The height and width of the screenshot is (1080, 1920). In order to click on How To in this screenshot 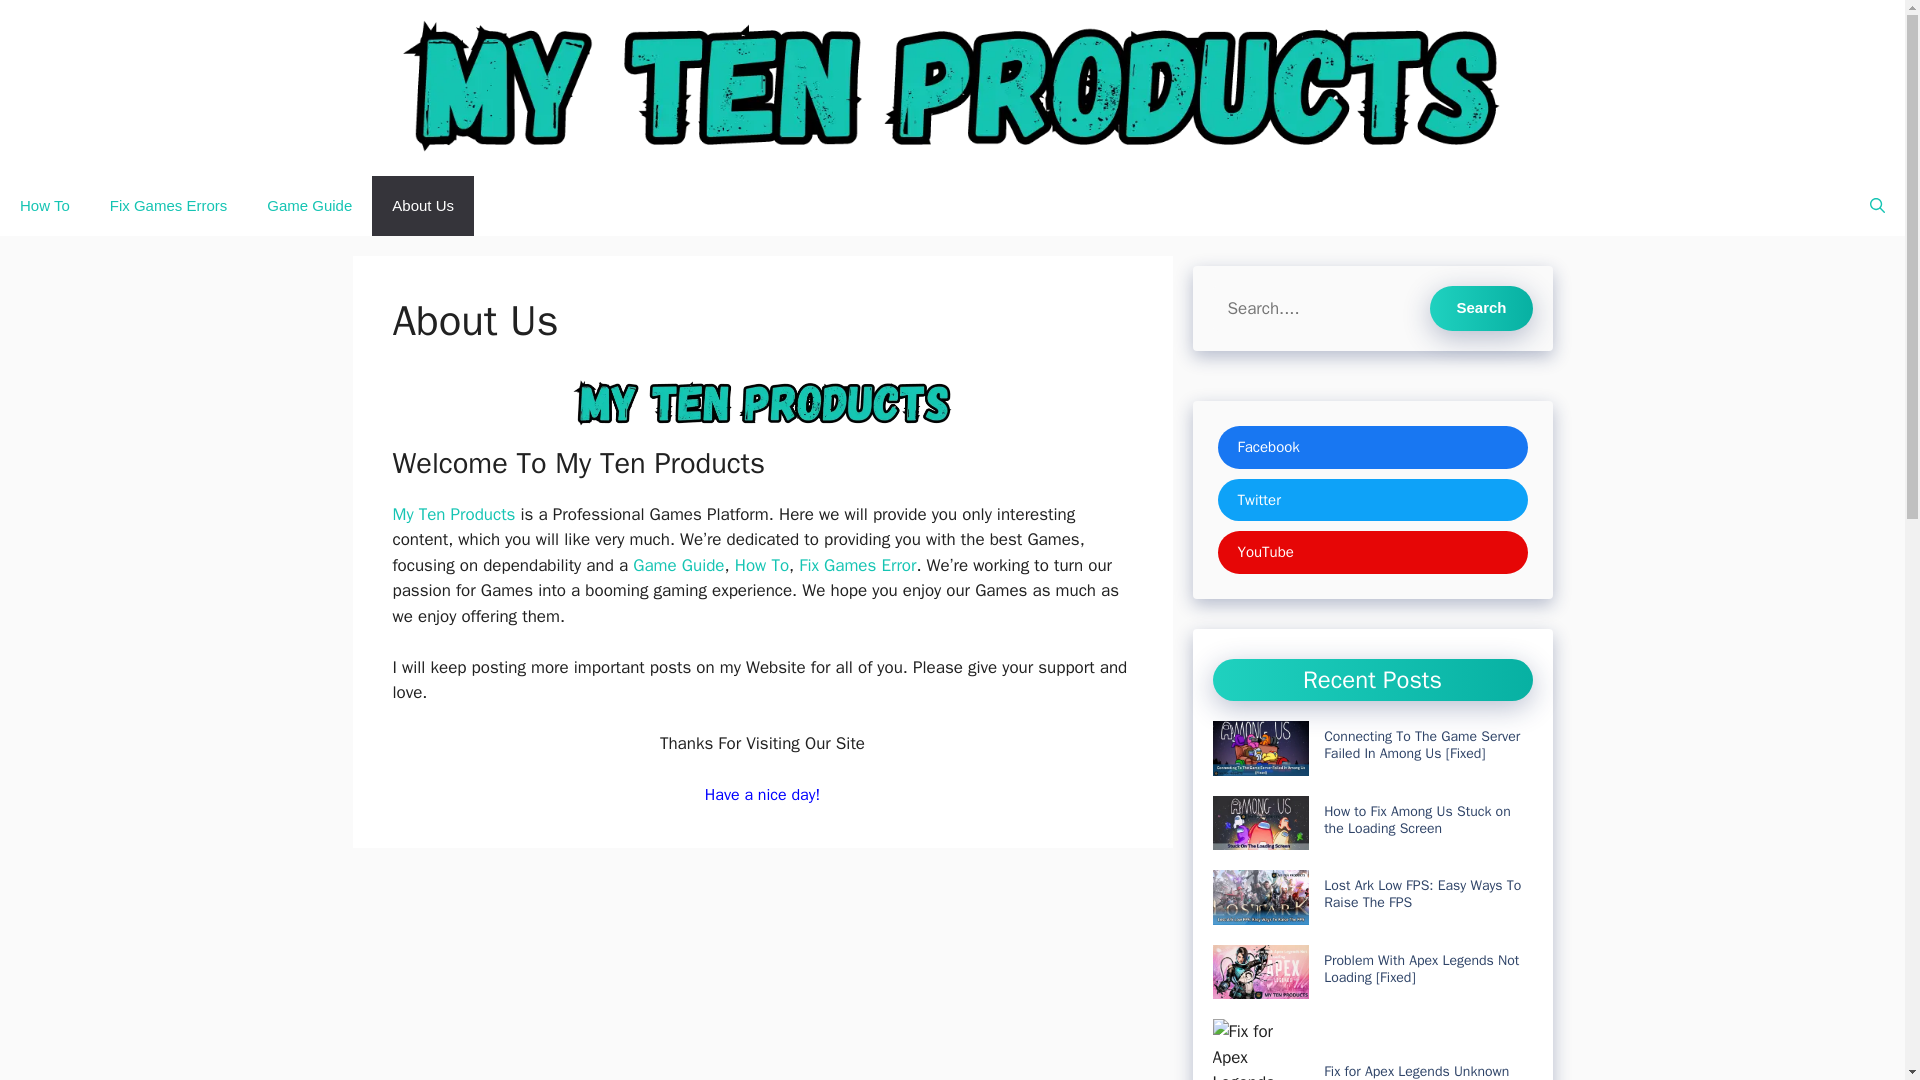, I will do `click(762, 565)`.